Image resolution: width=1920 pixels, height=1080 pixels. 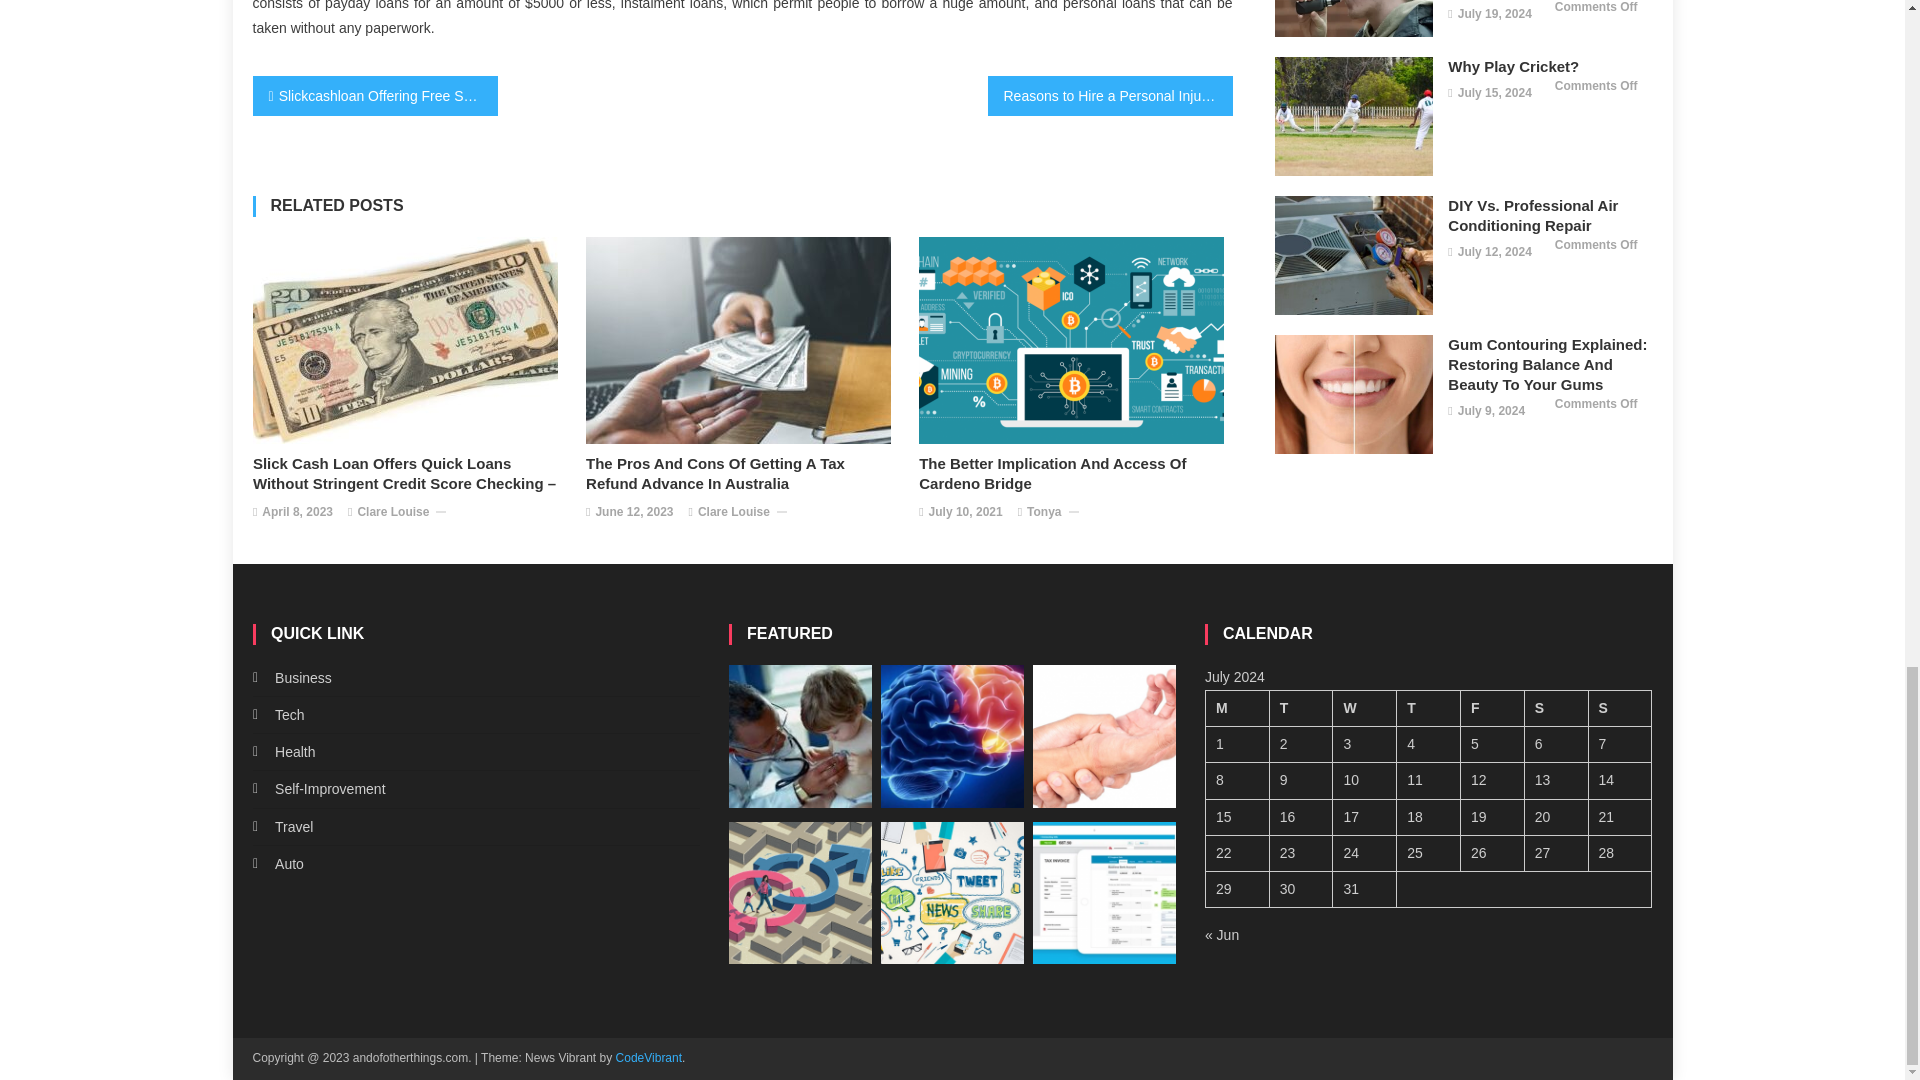 I want to click on Tuesday, so click(x=1300, y=708).